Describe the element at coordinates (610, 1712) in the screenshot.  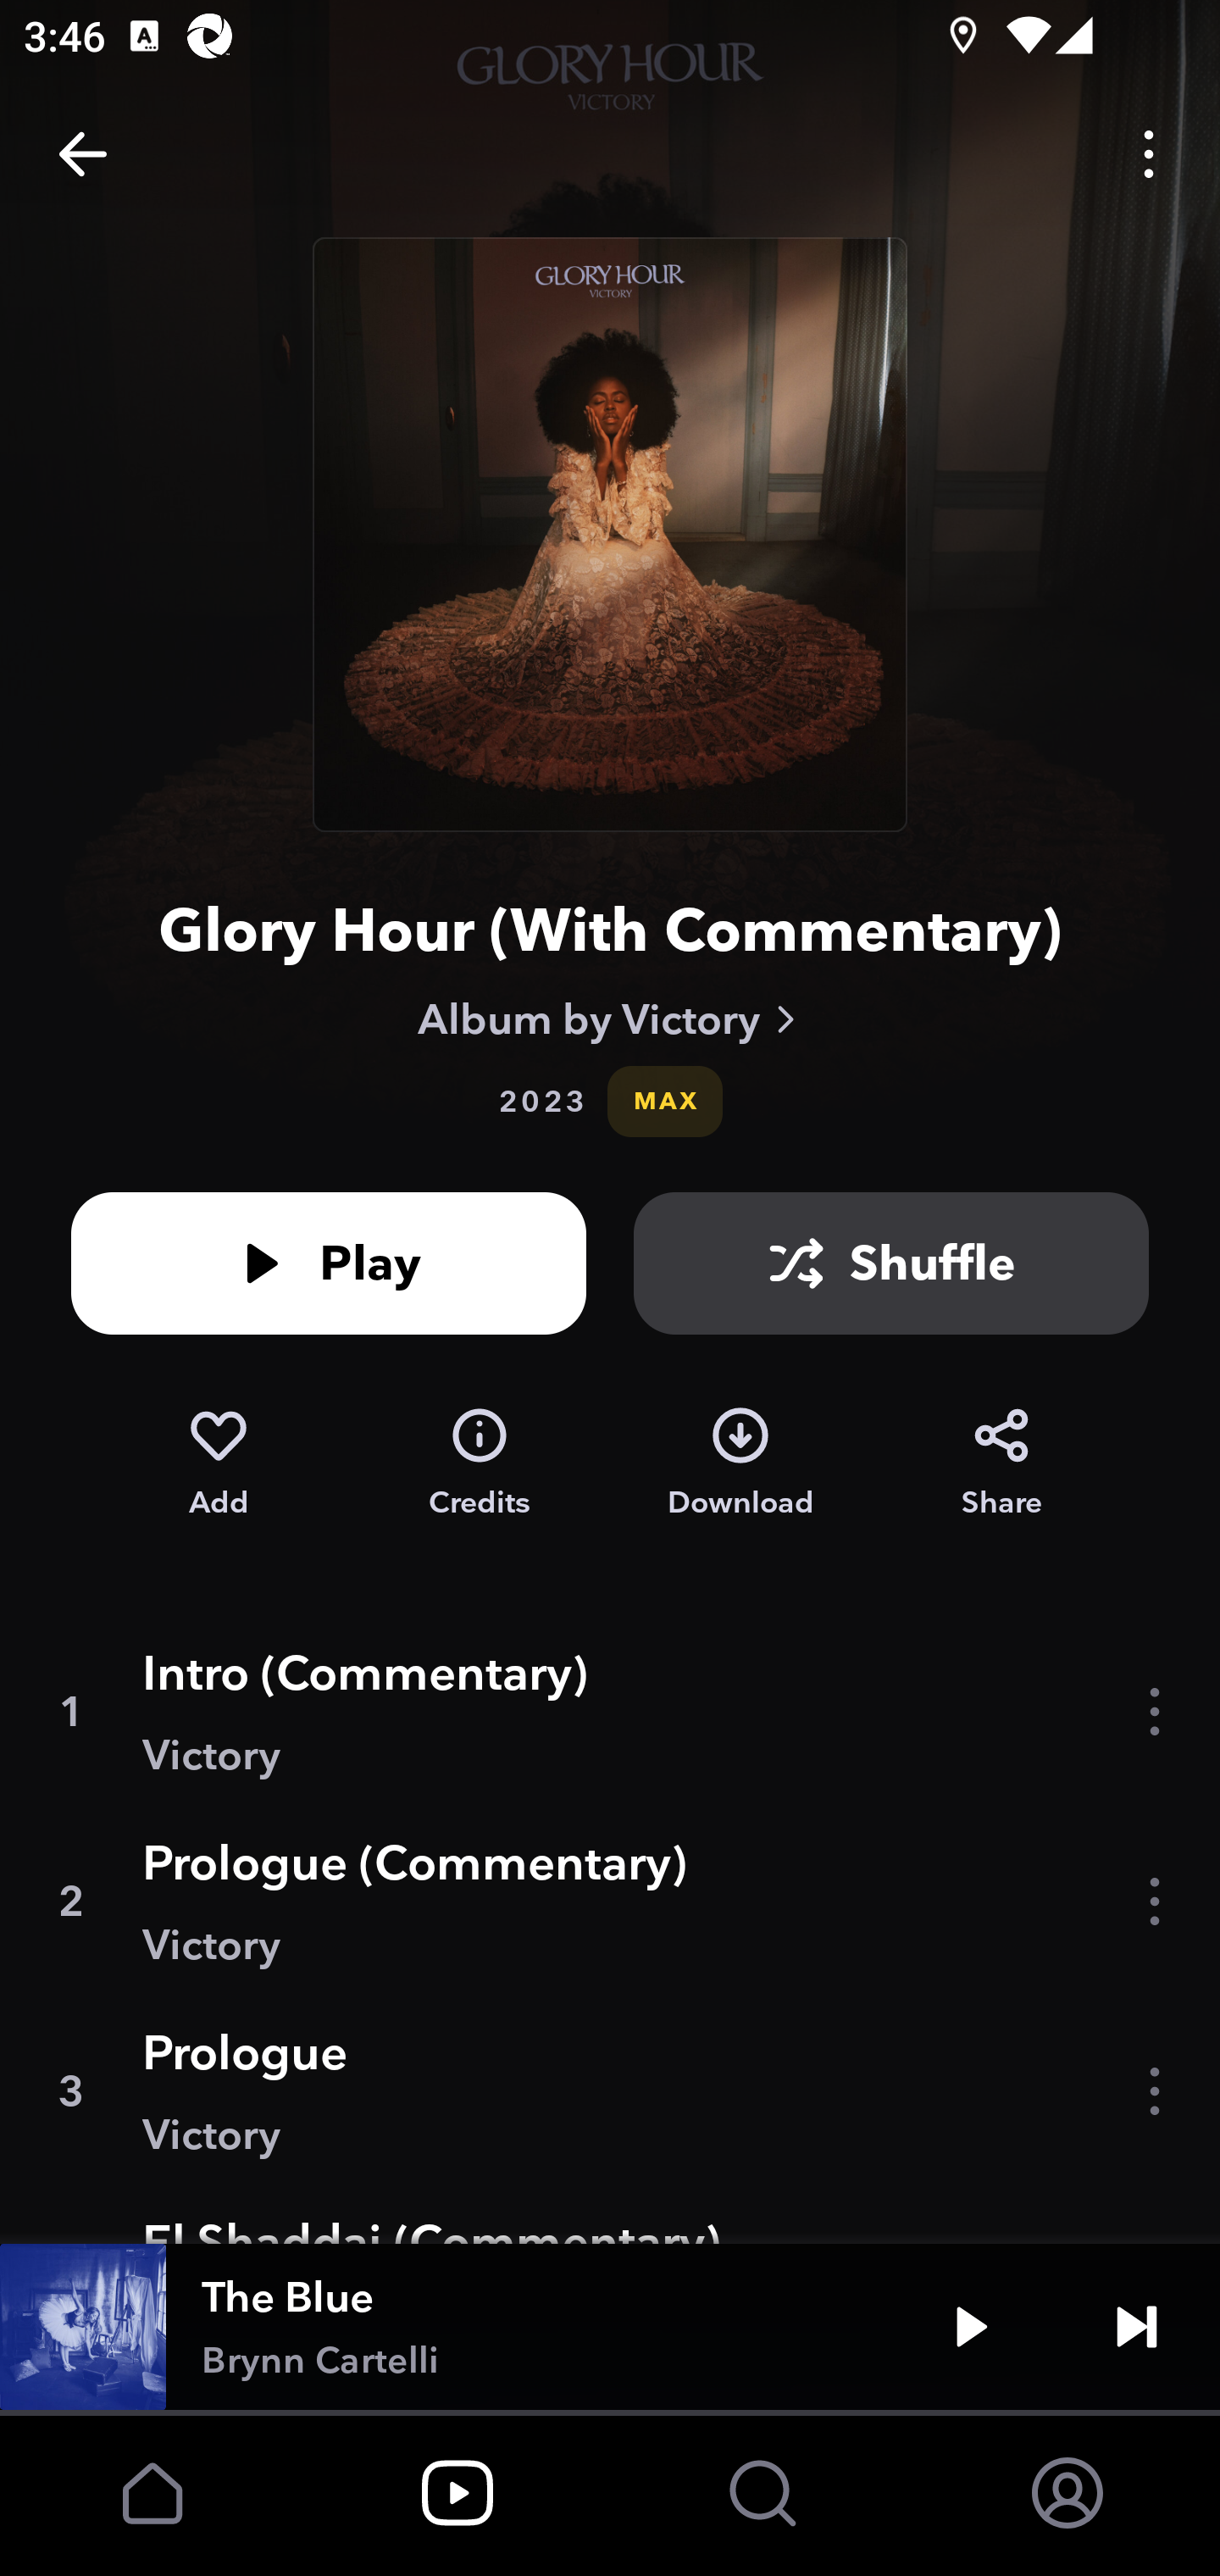
I see `1 Intro (Commentary) Victory` at that location.